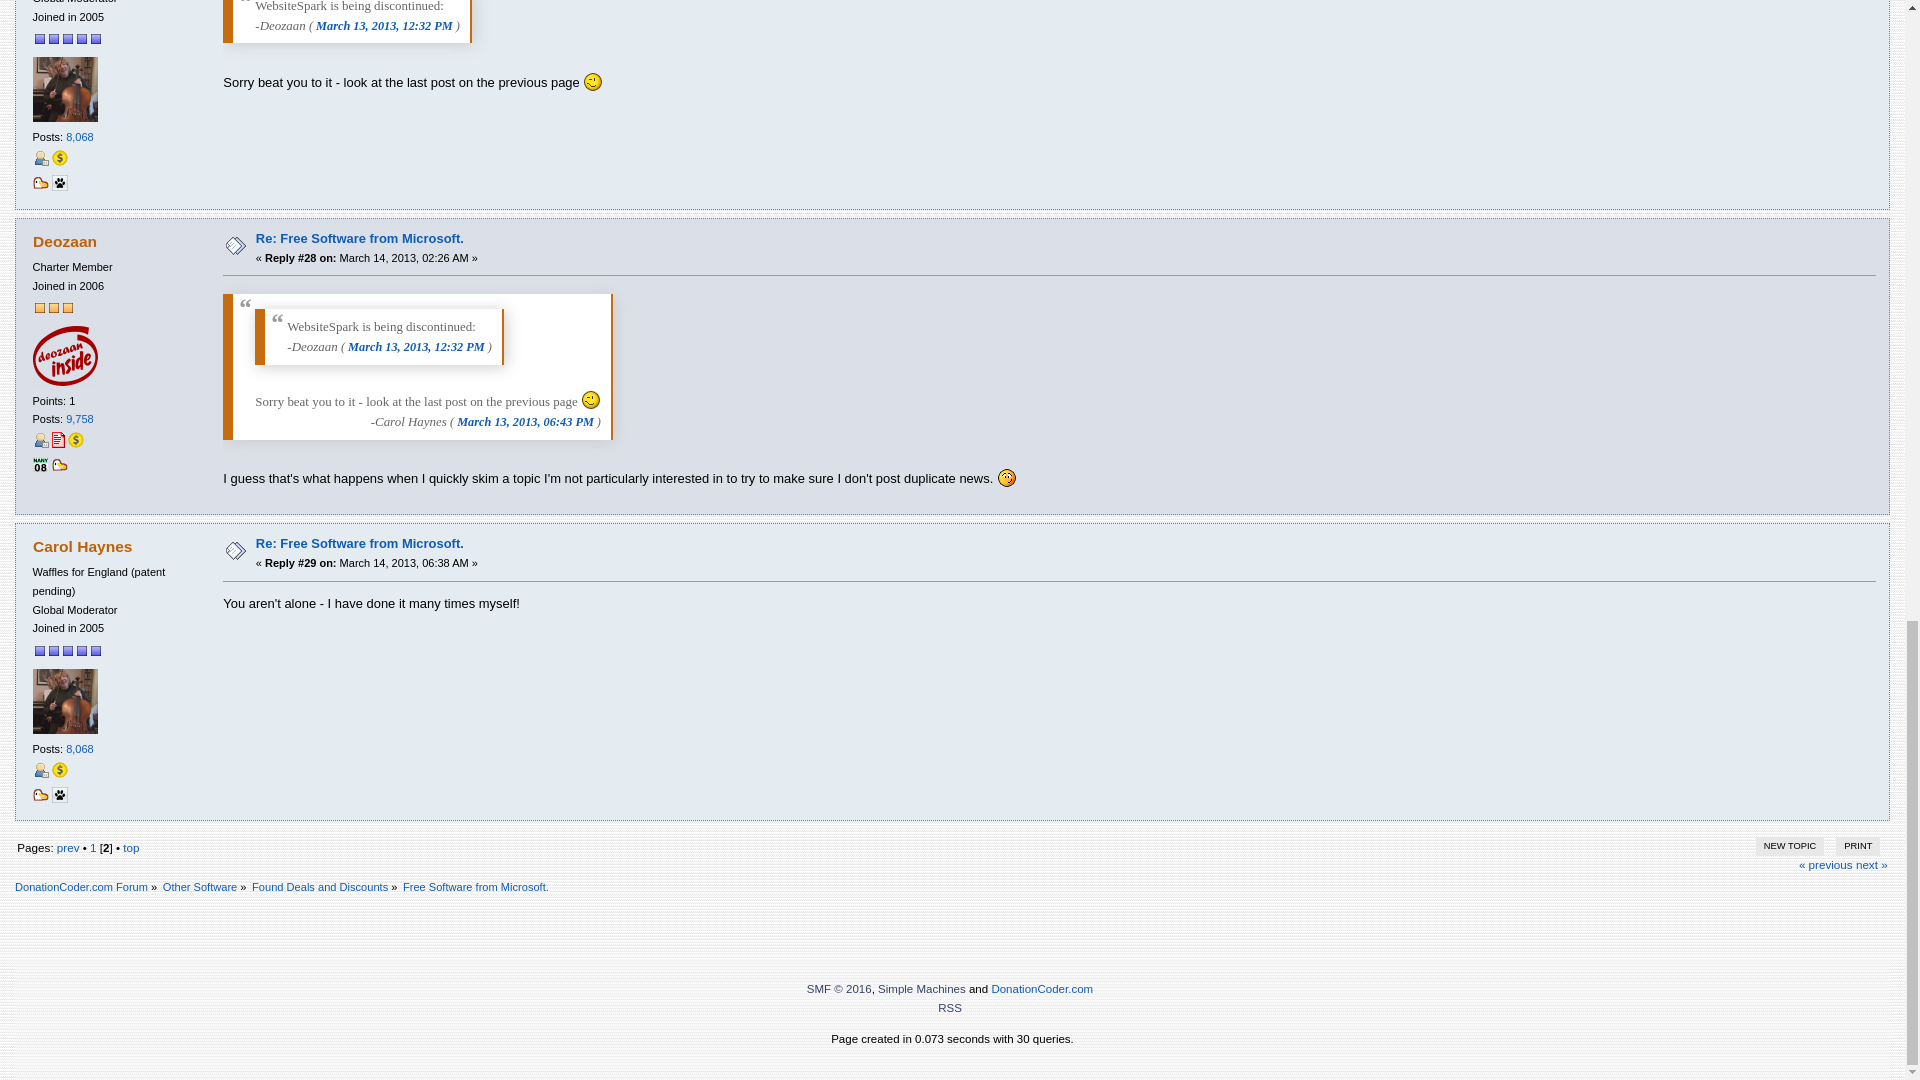 This screenshot has height=1080, width=1920. I want to click on View Profile, so click(40, 158).